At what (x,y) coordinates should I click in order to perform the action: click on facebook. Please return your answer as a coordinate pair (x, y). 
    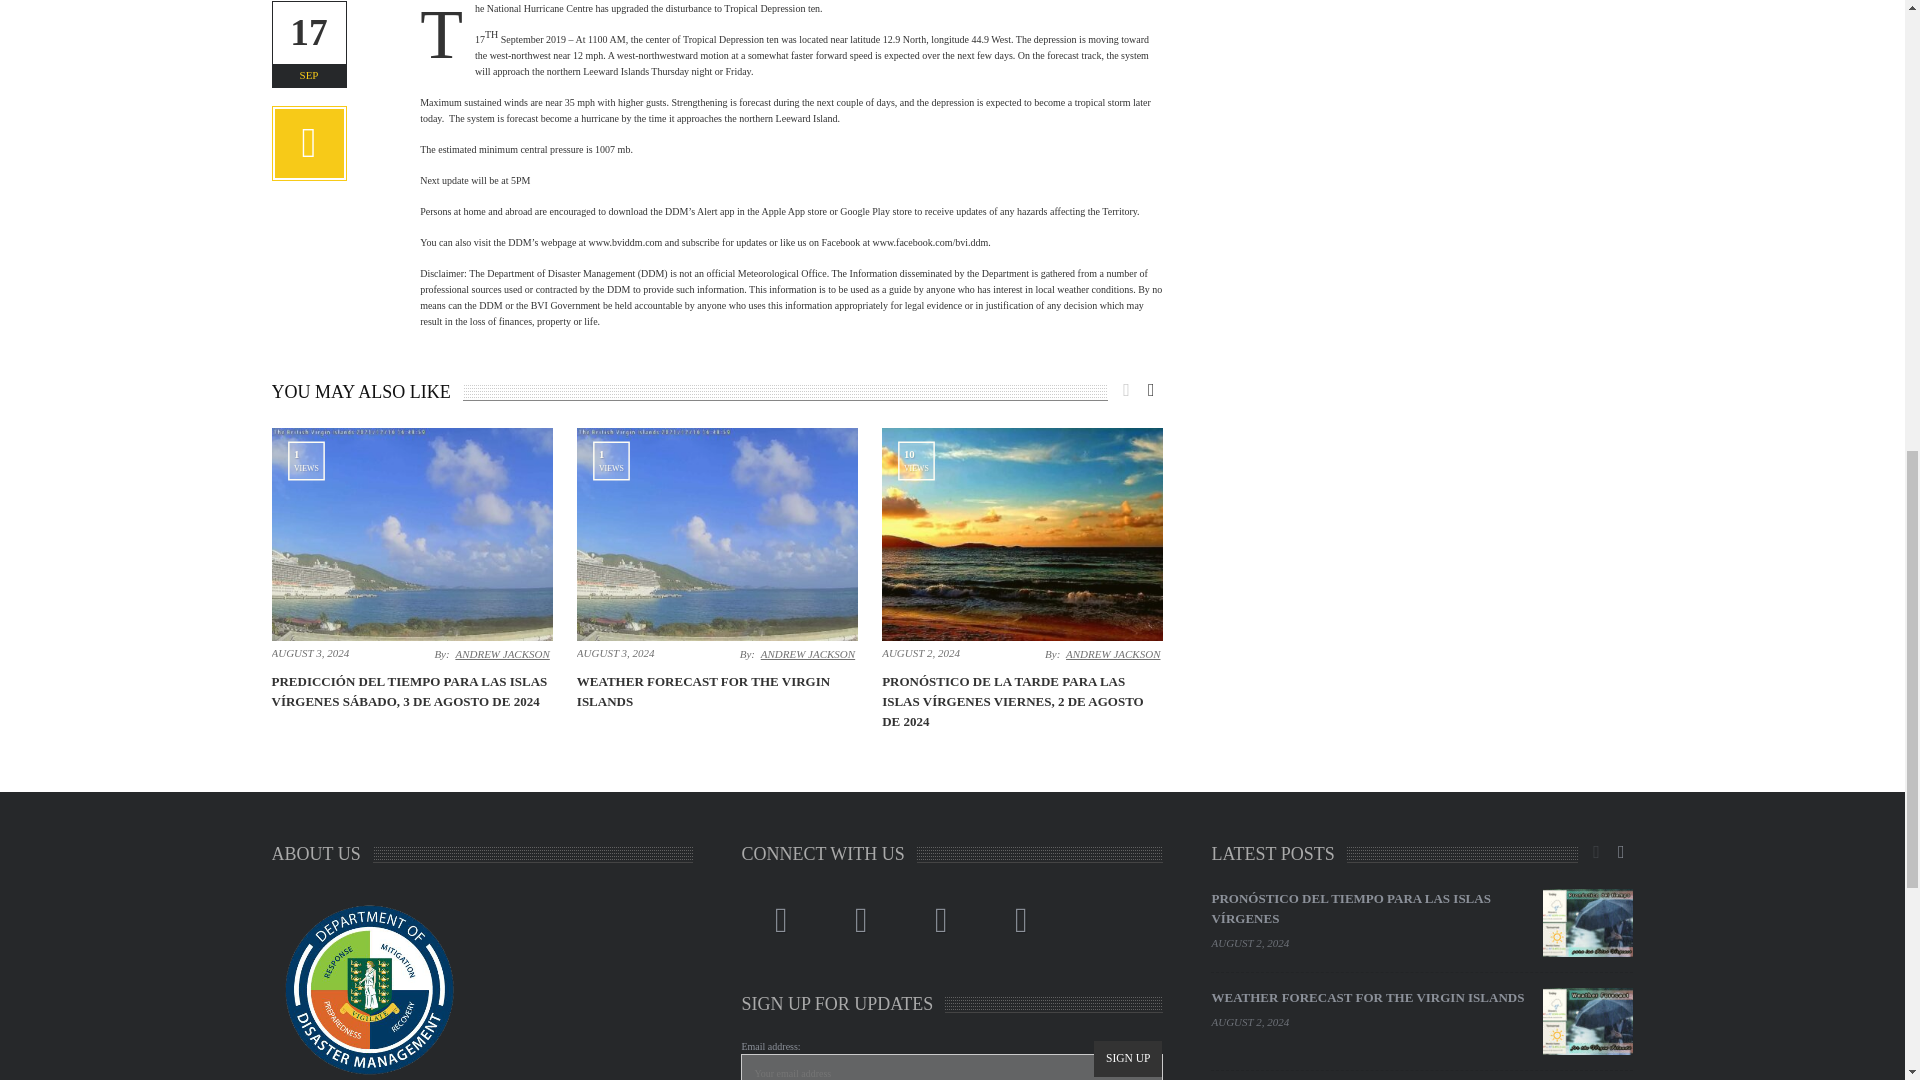
    Looking at the image, I should click on (781, 920).